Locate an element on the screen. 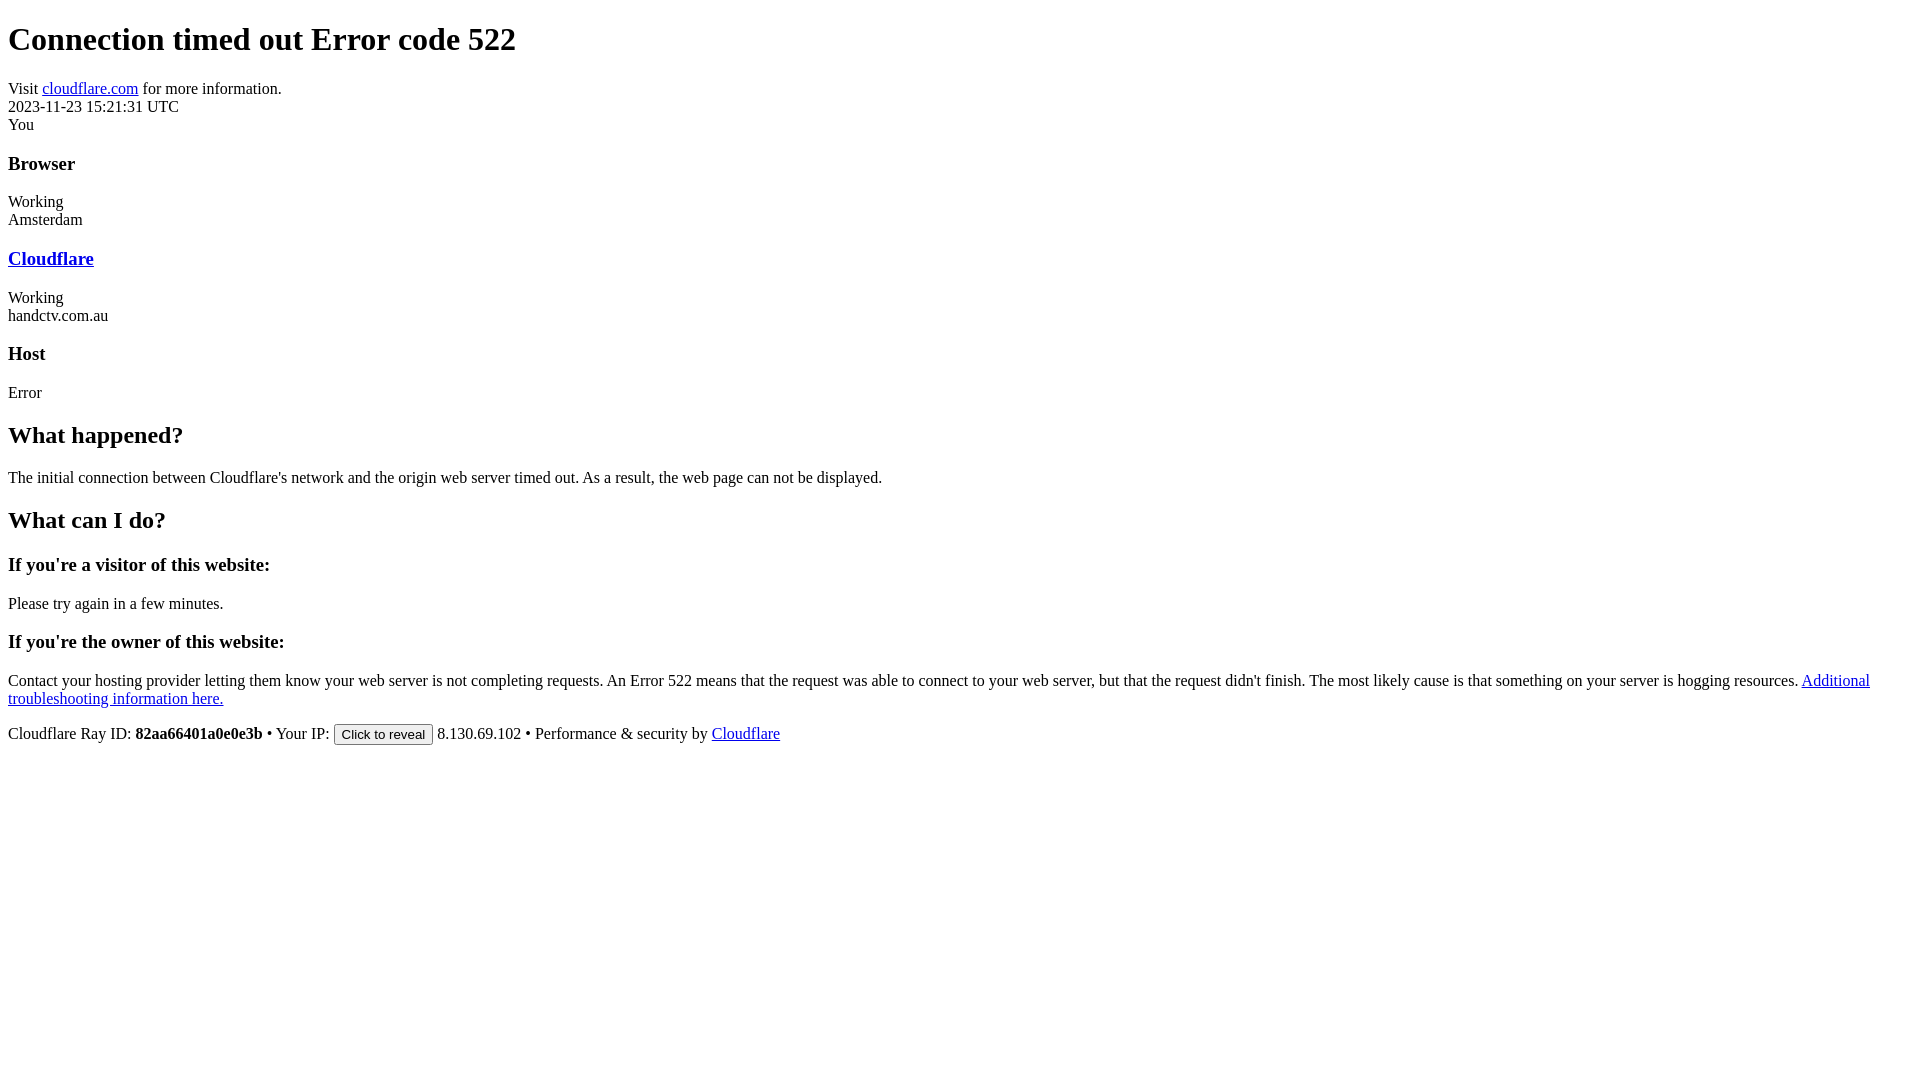 This screenshot has width=1920, height=1080. cloudflare.com is located at coordinates (90, 88).